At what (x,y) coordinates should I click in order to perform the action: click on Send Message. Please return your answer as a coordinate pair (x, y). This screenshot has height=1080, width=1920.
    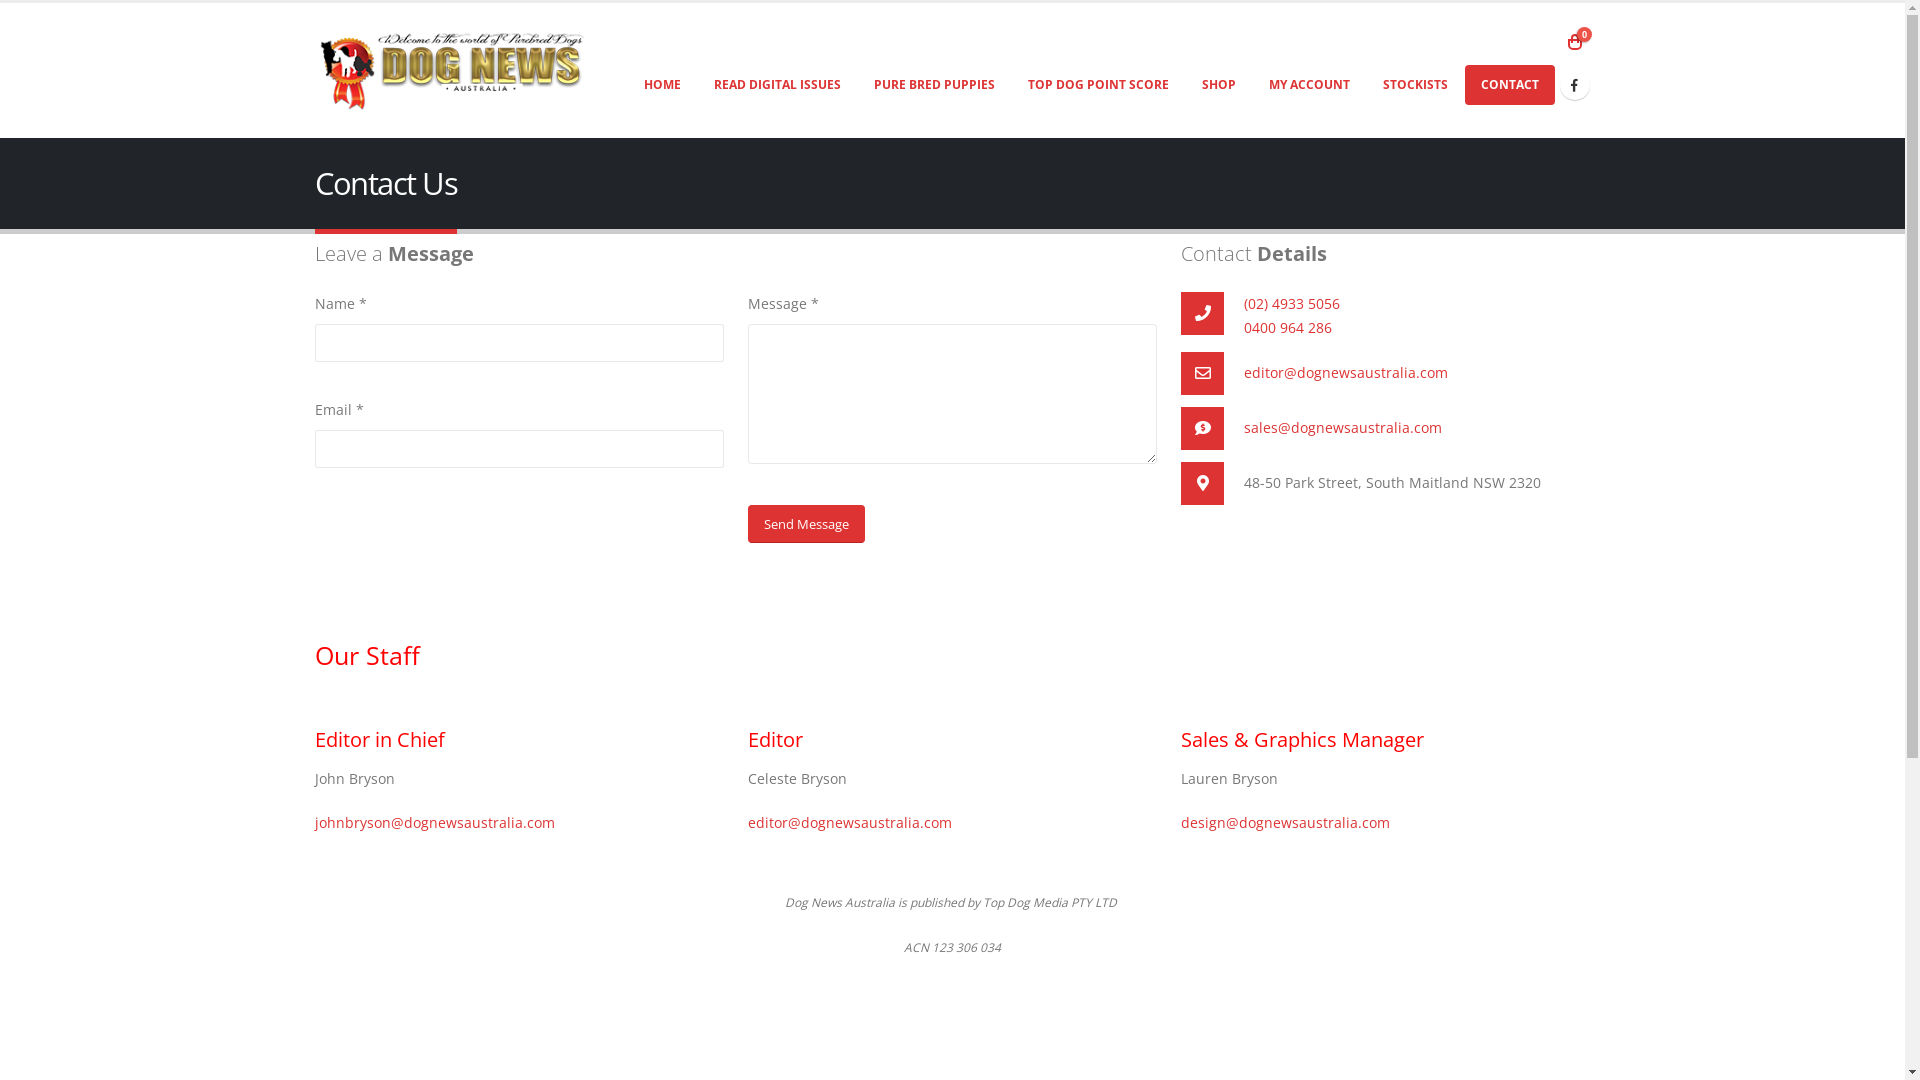
    Looking at the image, I should click on (806, 524).